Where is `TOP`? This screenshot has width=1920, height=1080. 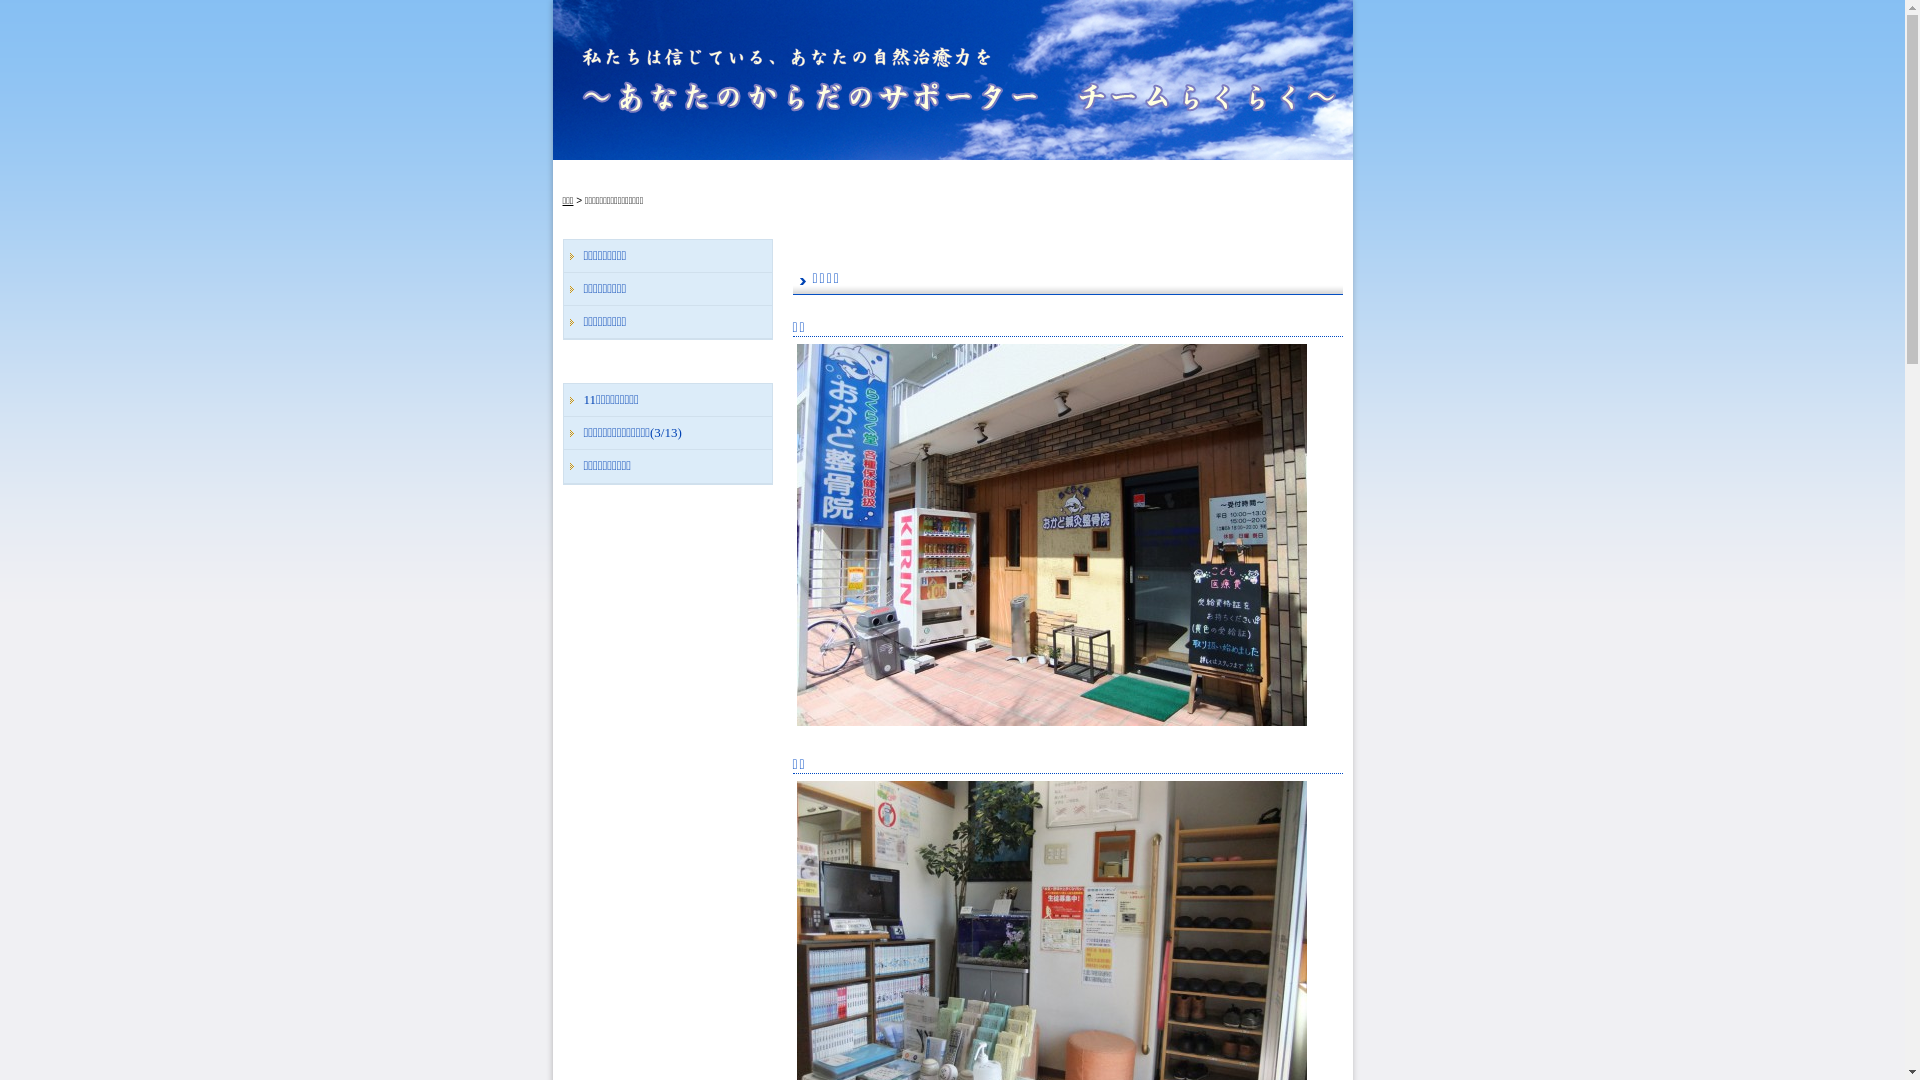
TOP is located at coordinates (603, 176).